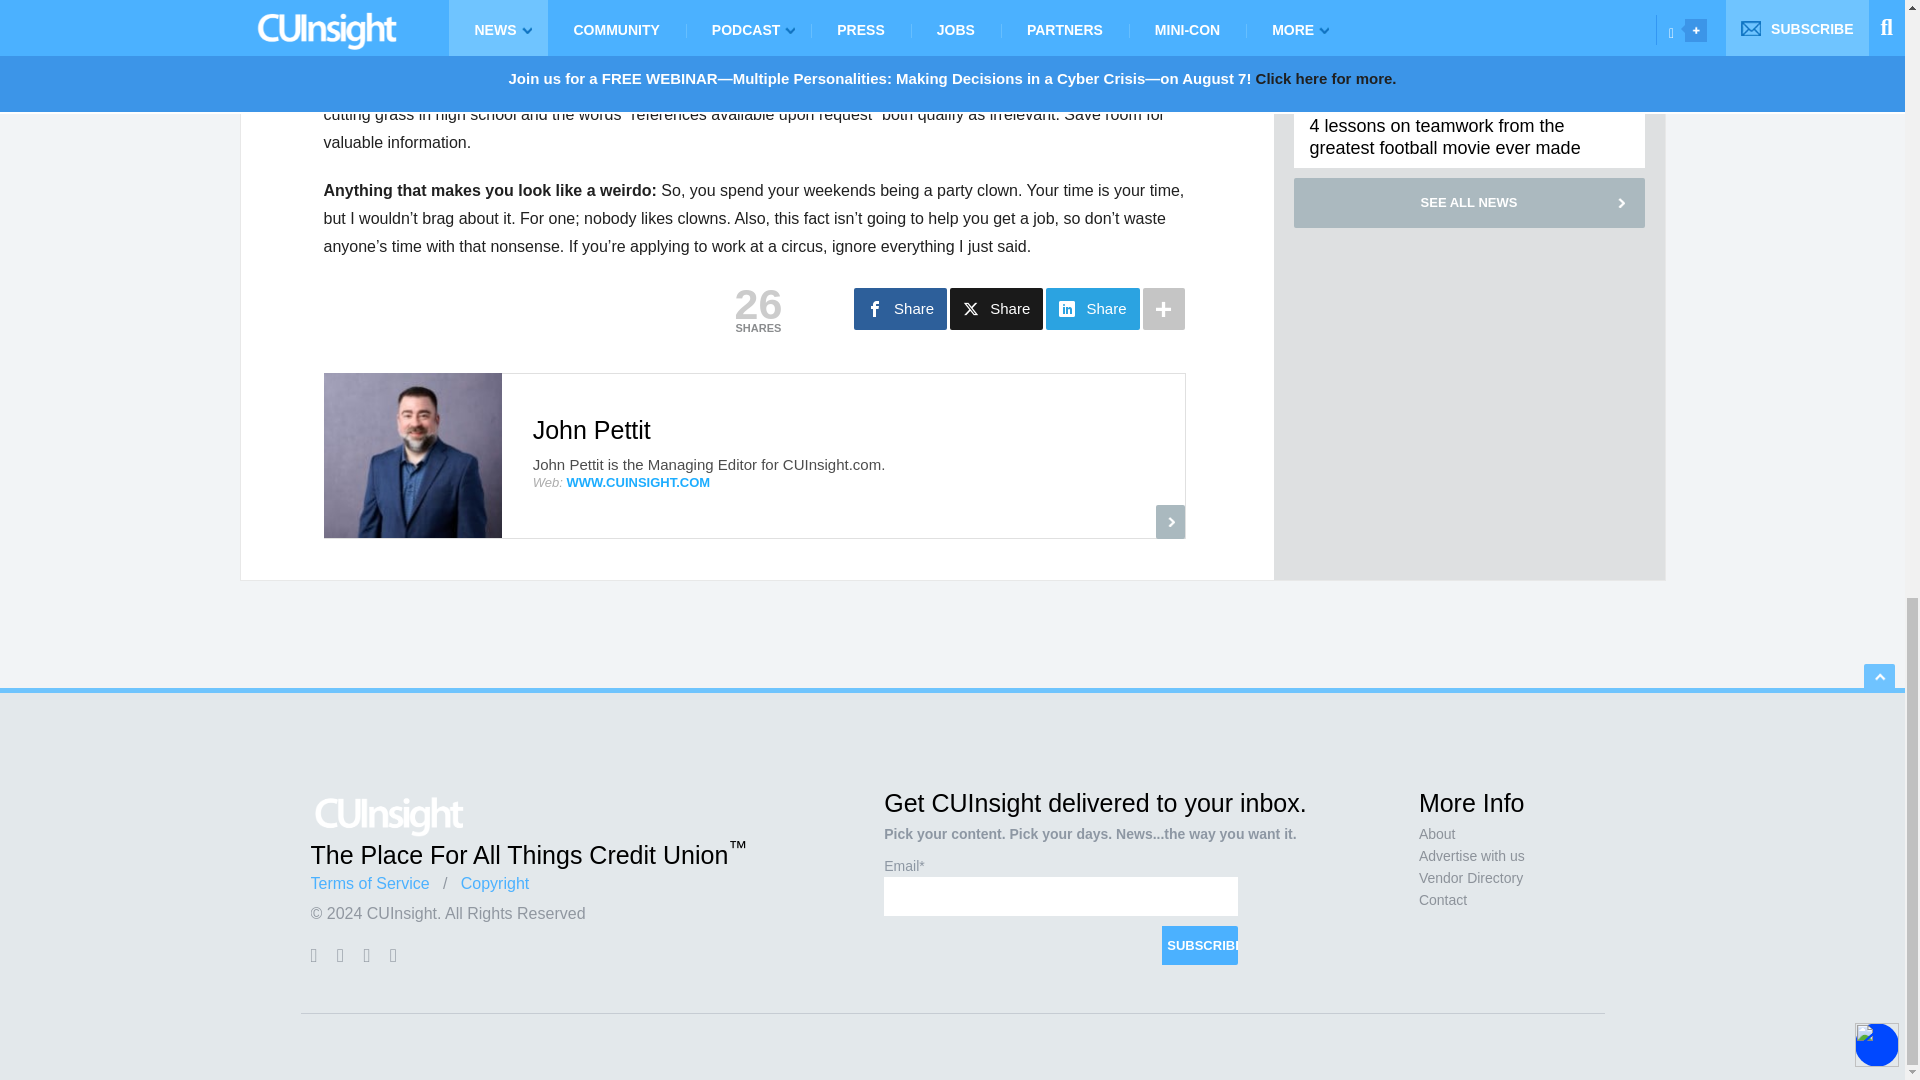 This screenshot has width=1920, height=1080. What do you see at coordinates (1200, 945) in the screenshot?
I see `Subscribe` at bounding box center [1200, 945].